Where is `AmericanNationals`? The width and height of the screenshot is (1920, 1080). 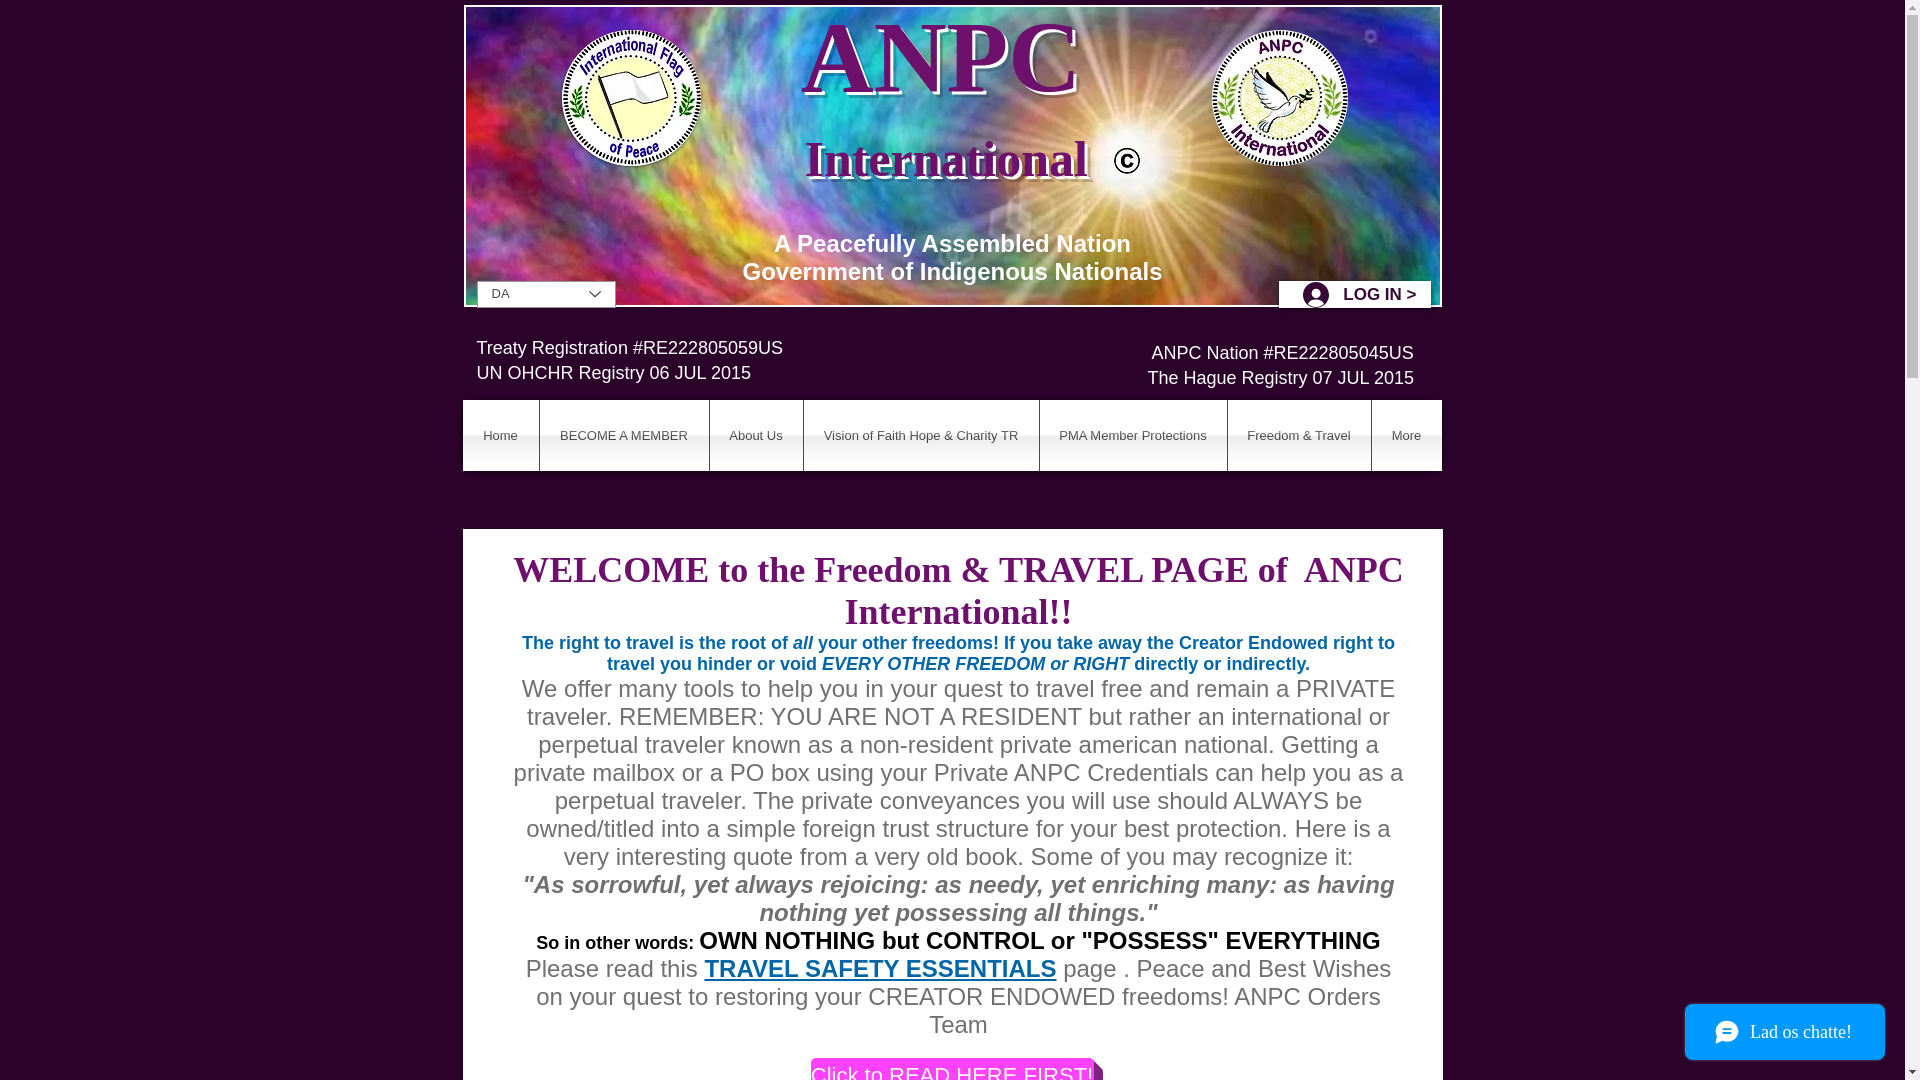 AmericanNationals is located at coordinates (631, 98).